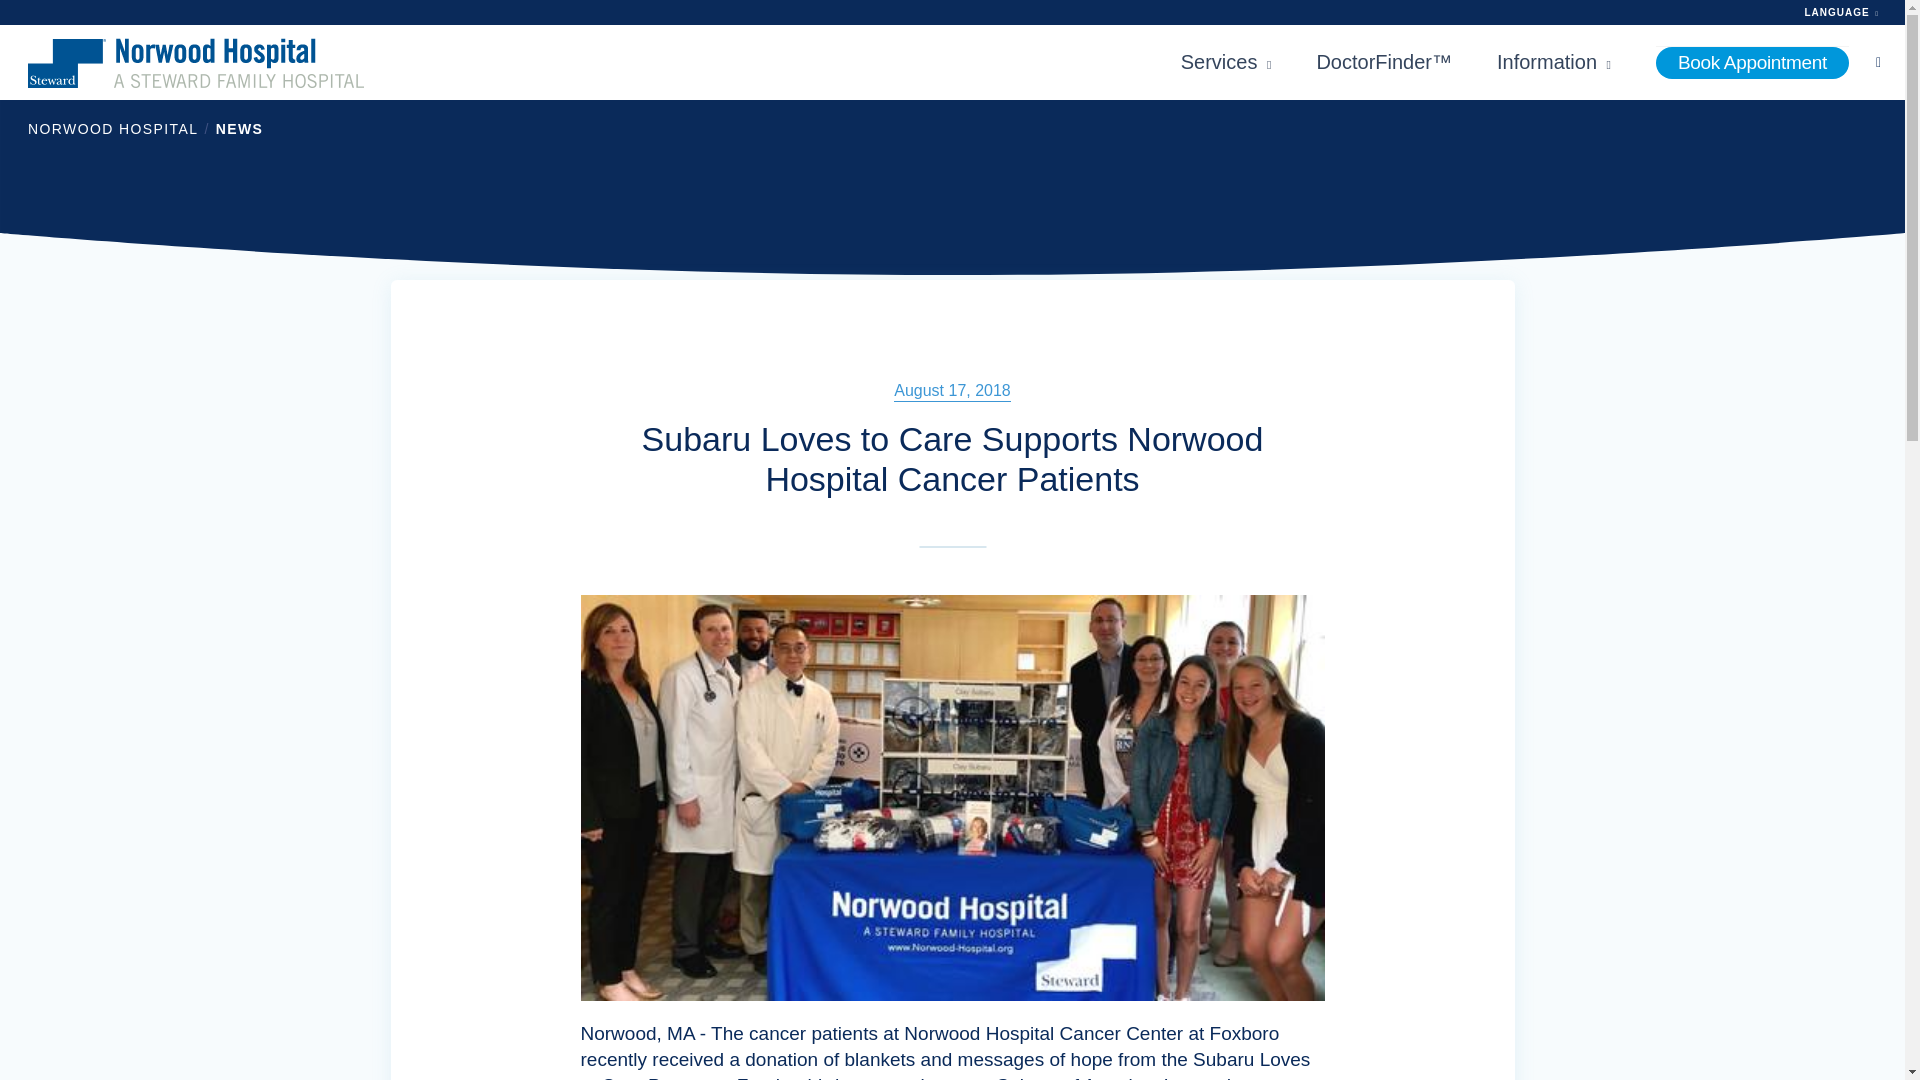 The height and width of the screenshot is (1080, 1920). I want to click on NEWS, so click(240, 128).